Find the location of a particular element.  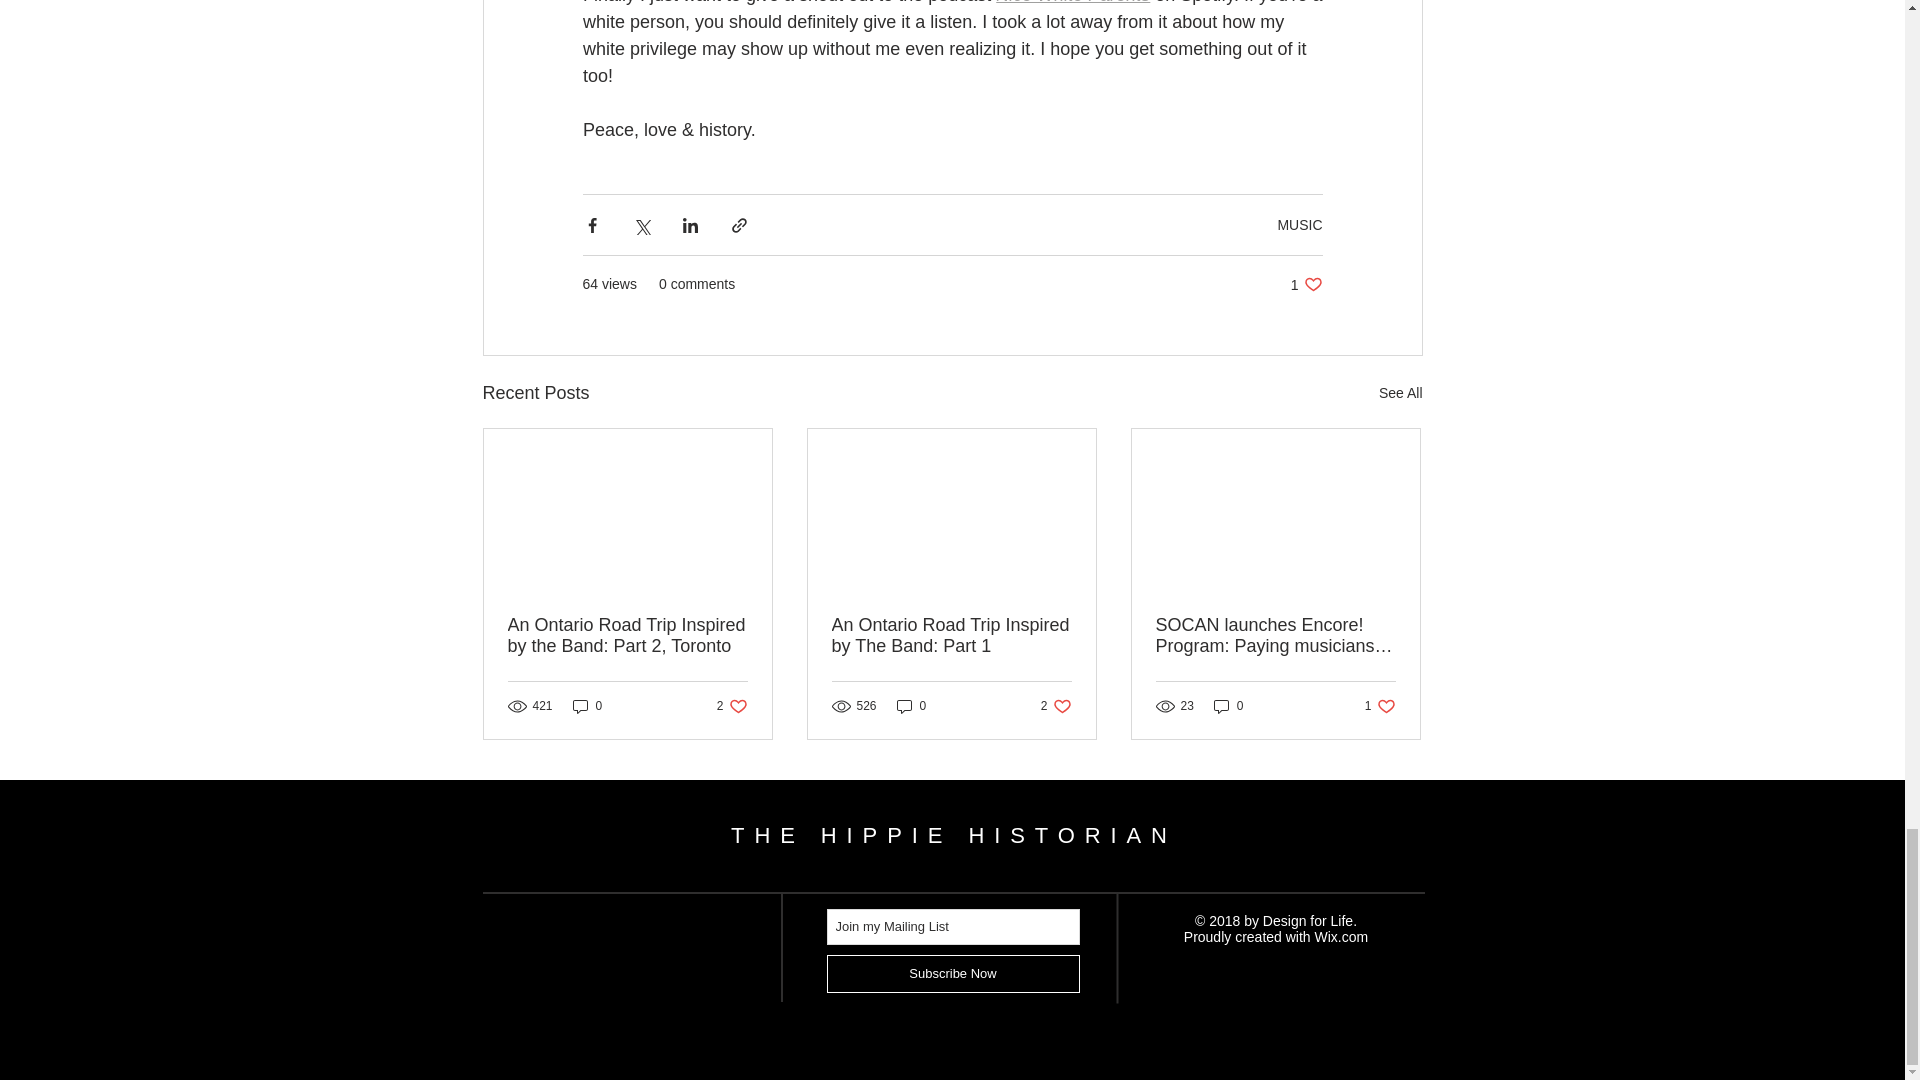

Wix.com is located at coordinates (1306, 284).